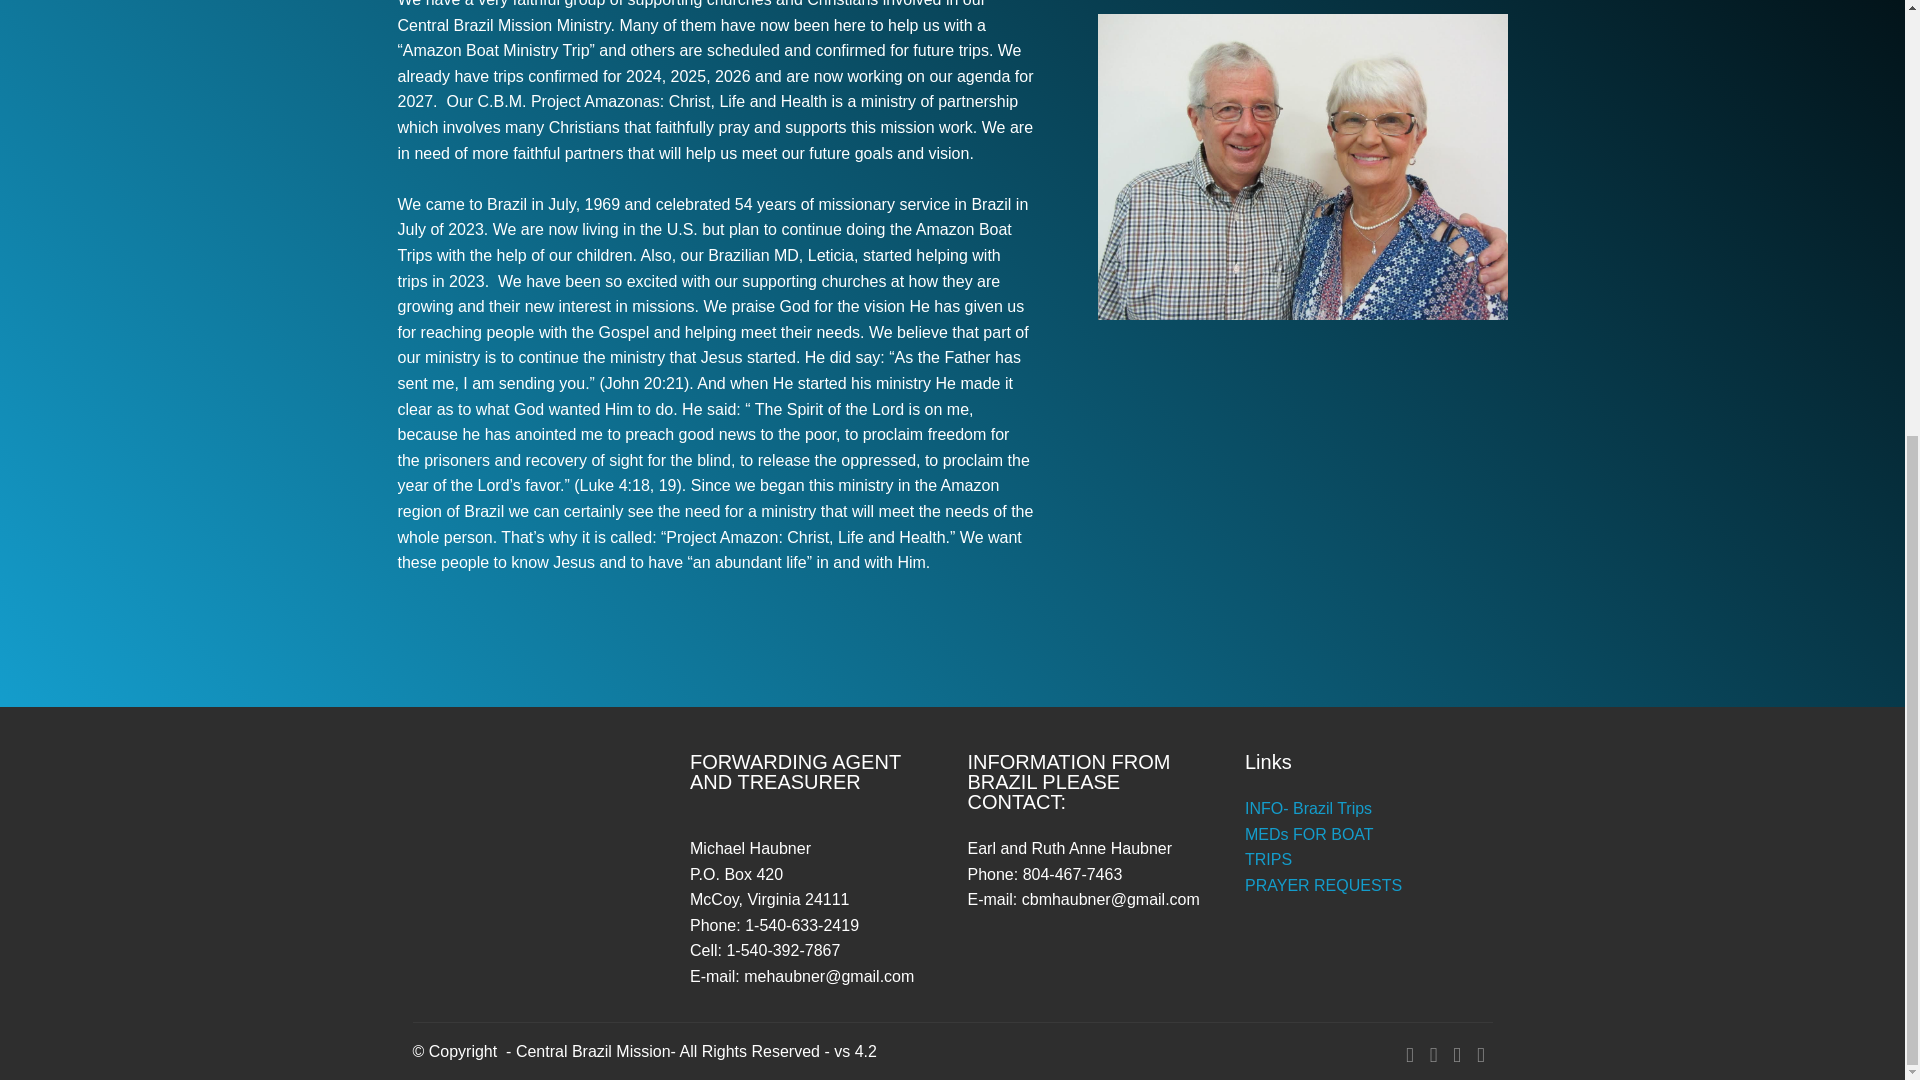 The image size is (1920, 1080). I want to click on PRAYER REQUESTS, so click(1322, 885).